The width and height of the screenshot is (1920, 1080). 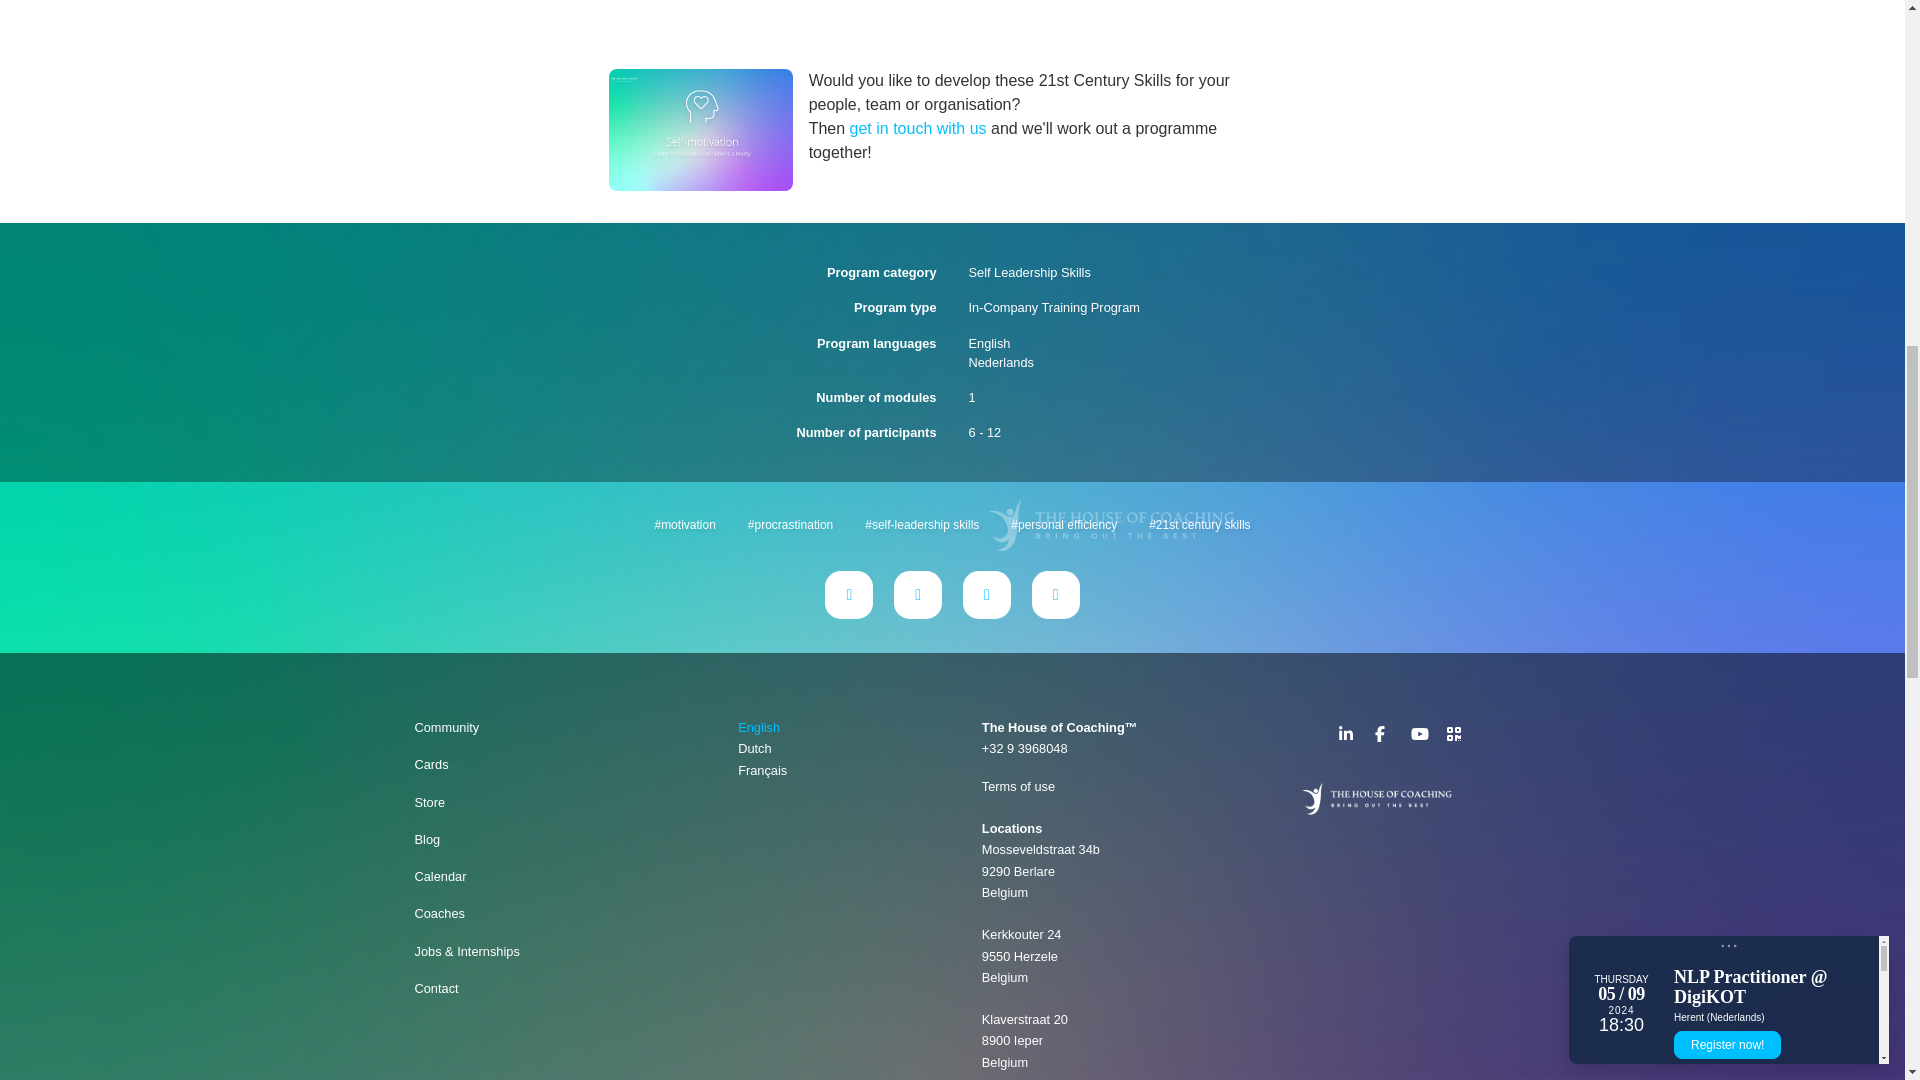 I want to click on LinkedIn Page, so click(x=1346, y=734).